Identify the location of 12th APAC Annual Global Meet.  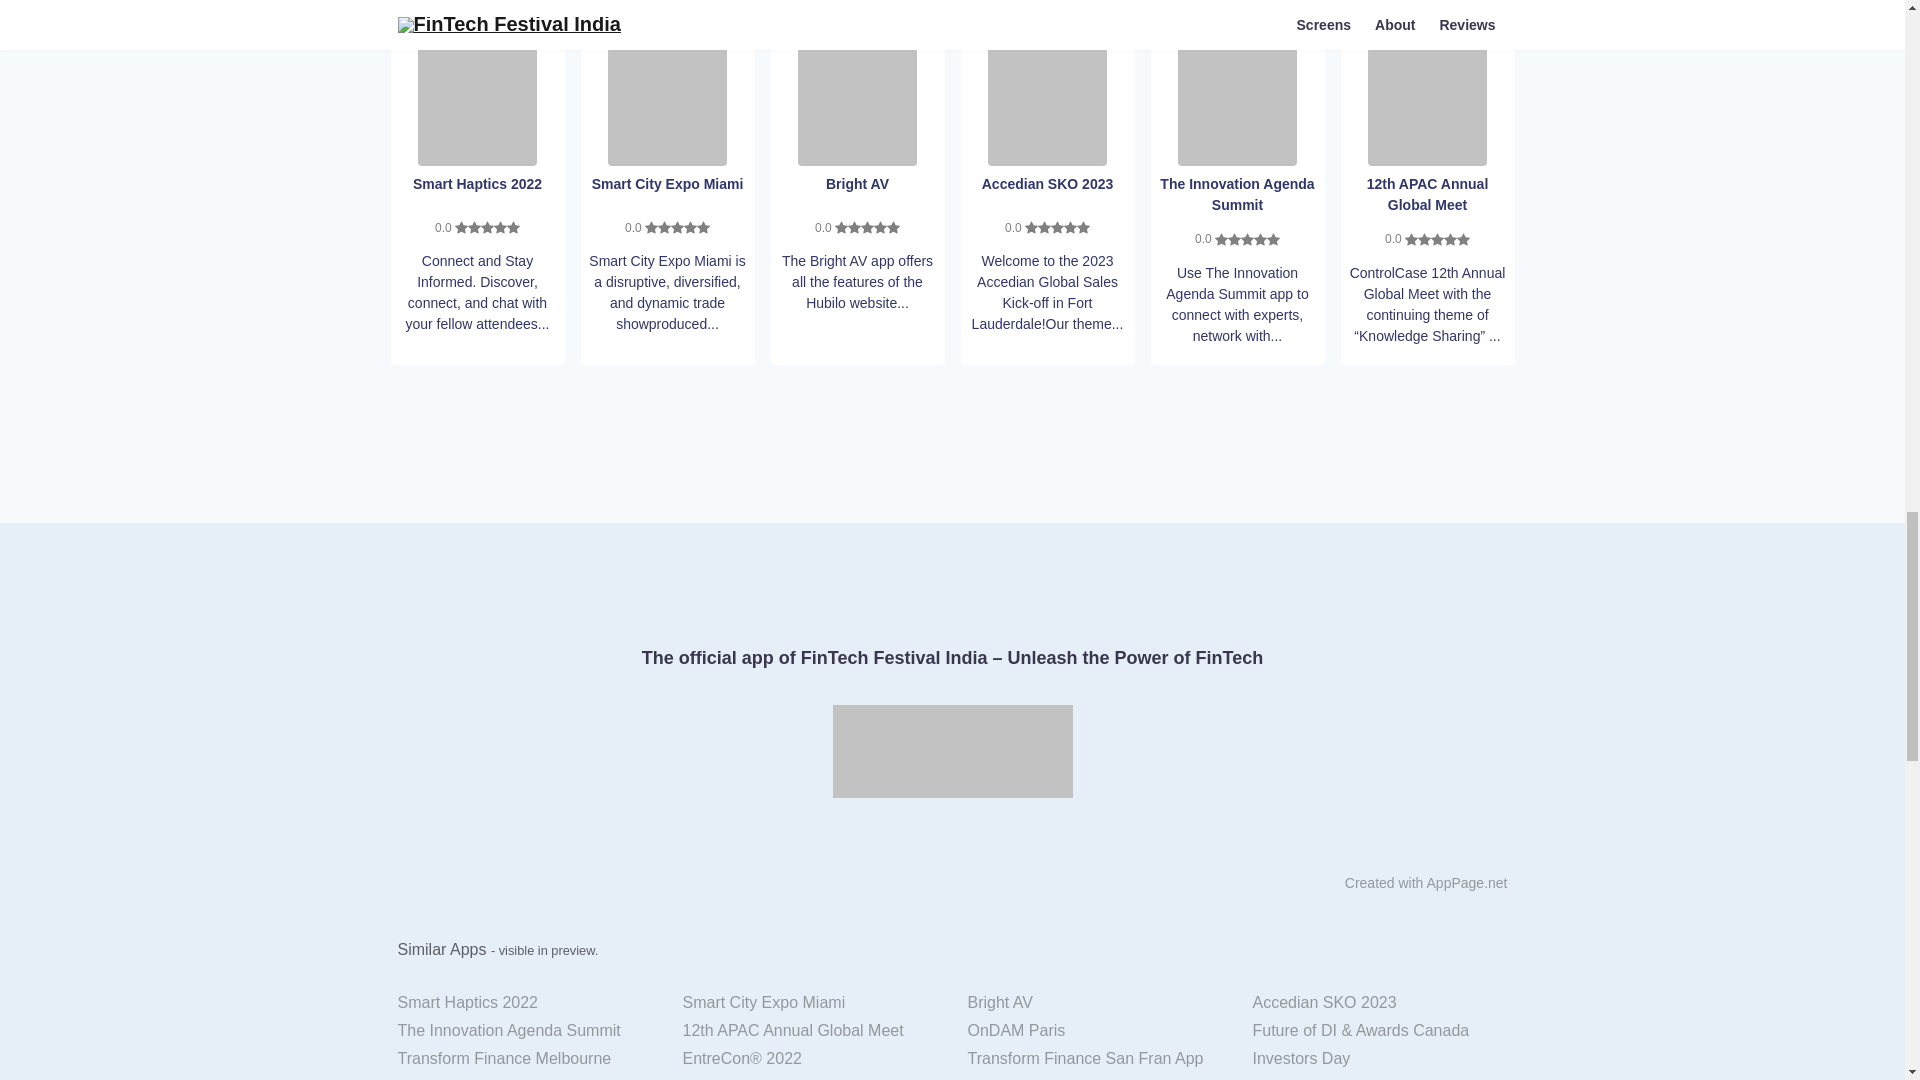
(810, 1031).